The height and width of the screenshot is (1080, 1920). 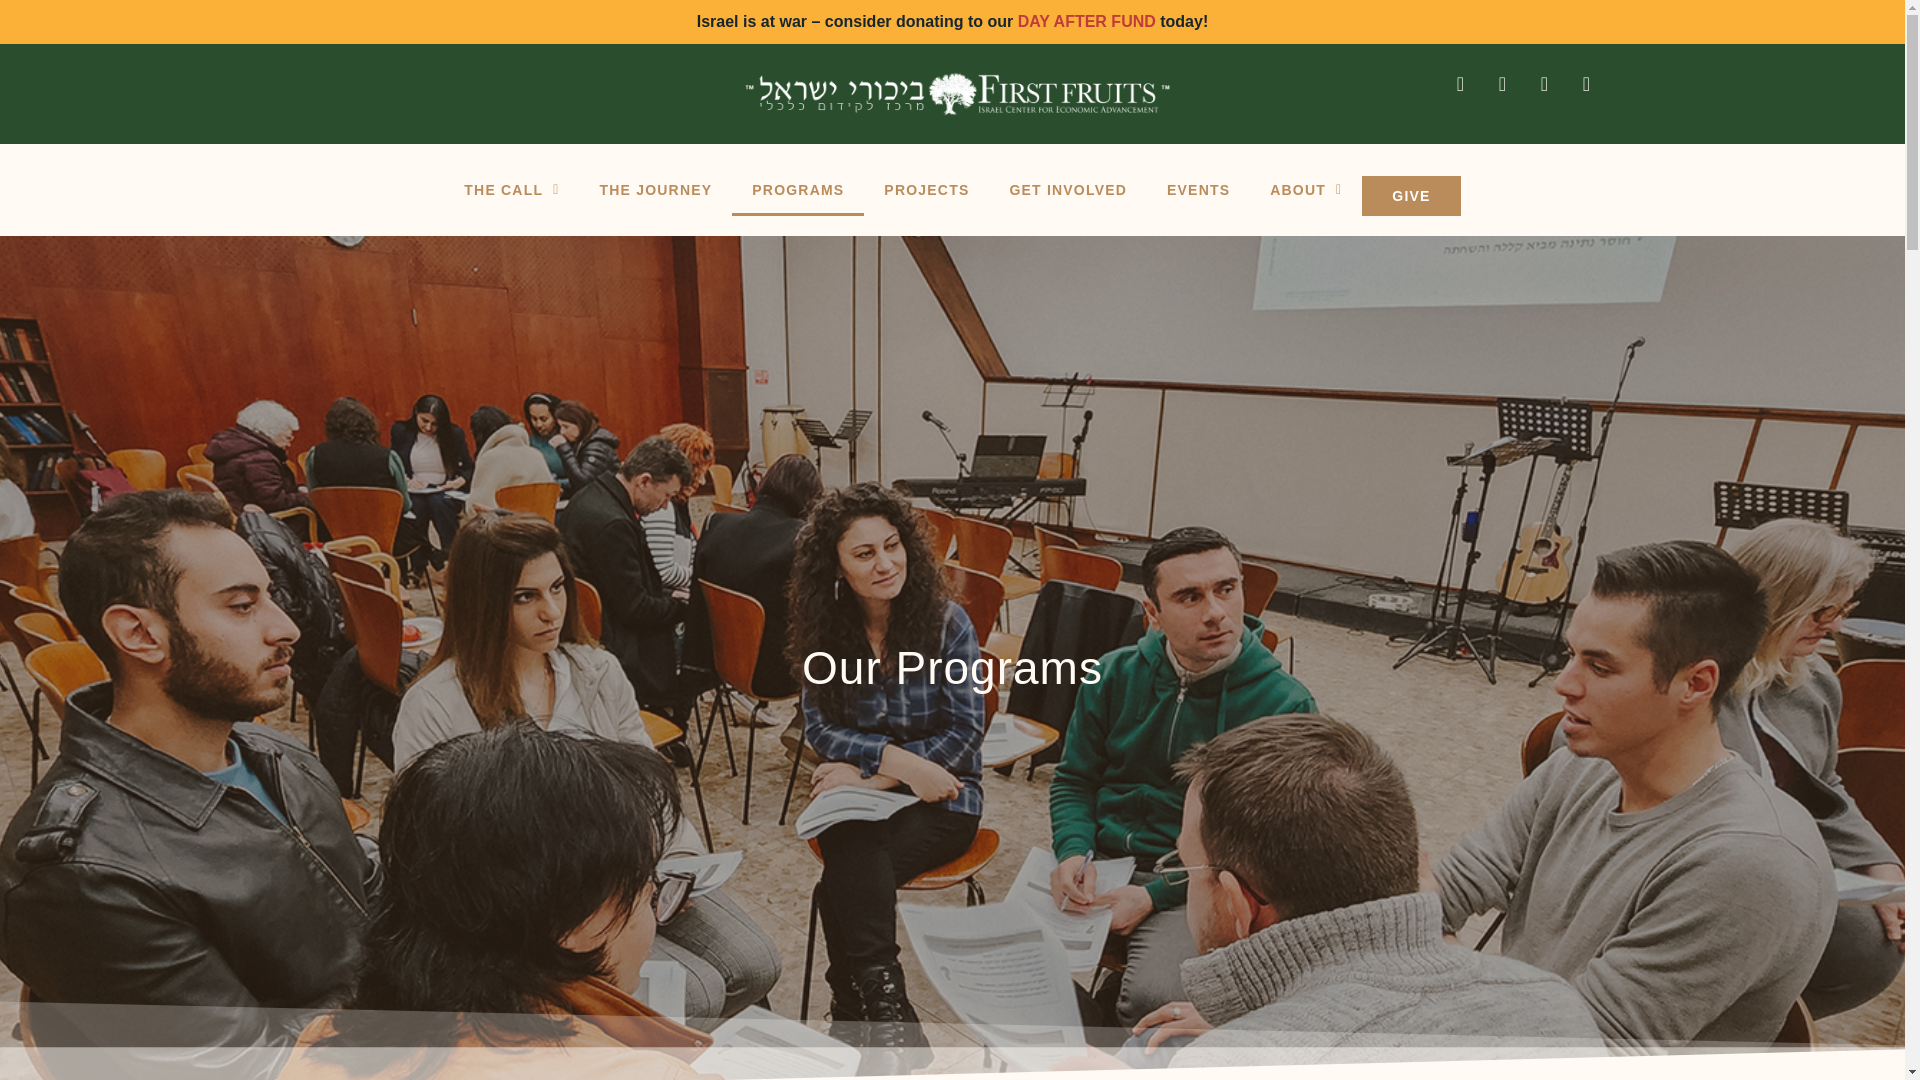 What do you see at coordinates (926, 190) in the screenshot?
I see `PROJECTS` at bounding box center [926, 190].